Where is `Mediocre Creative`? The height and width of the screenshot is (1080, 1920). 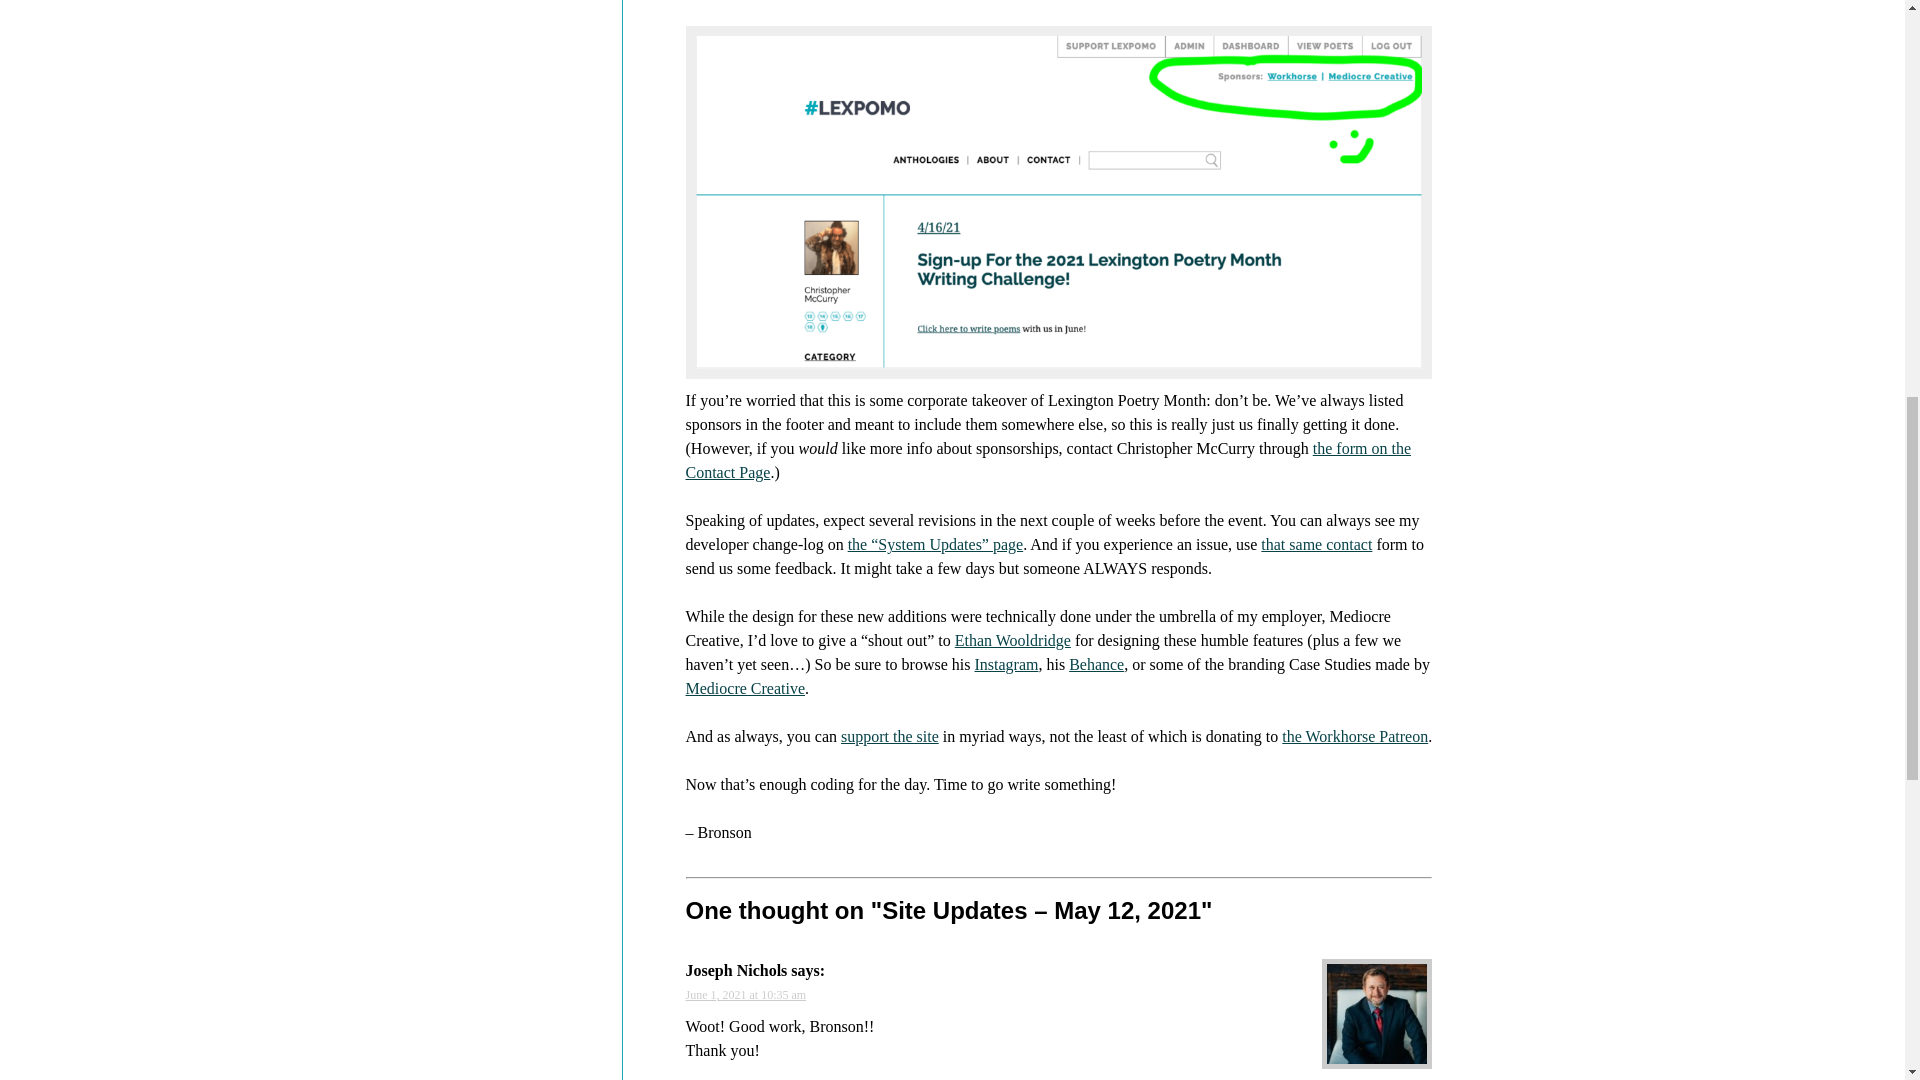
Mediocre Creative is located at coordinates (746, 688).